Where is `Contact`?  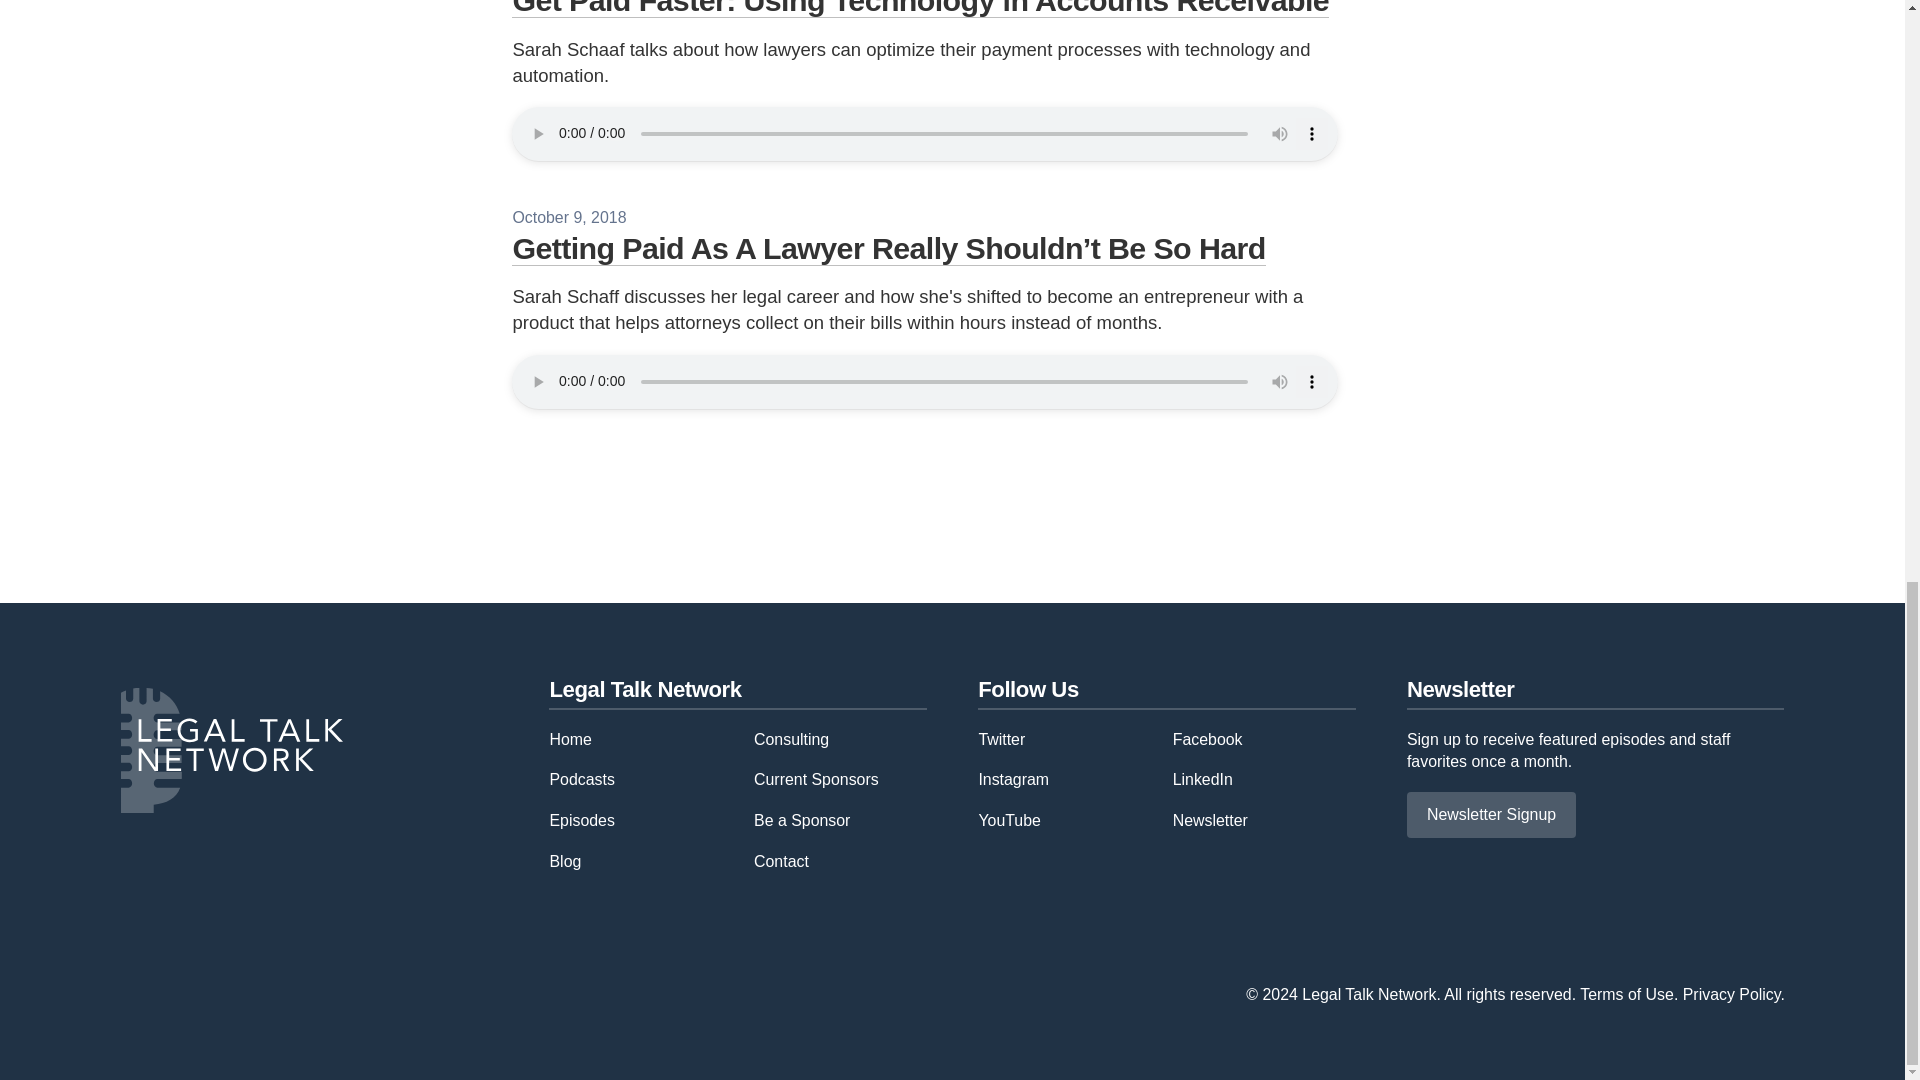
Contact is located at coordinates (781, 862).